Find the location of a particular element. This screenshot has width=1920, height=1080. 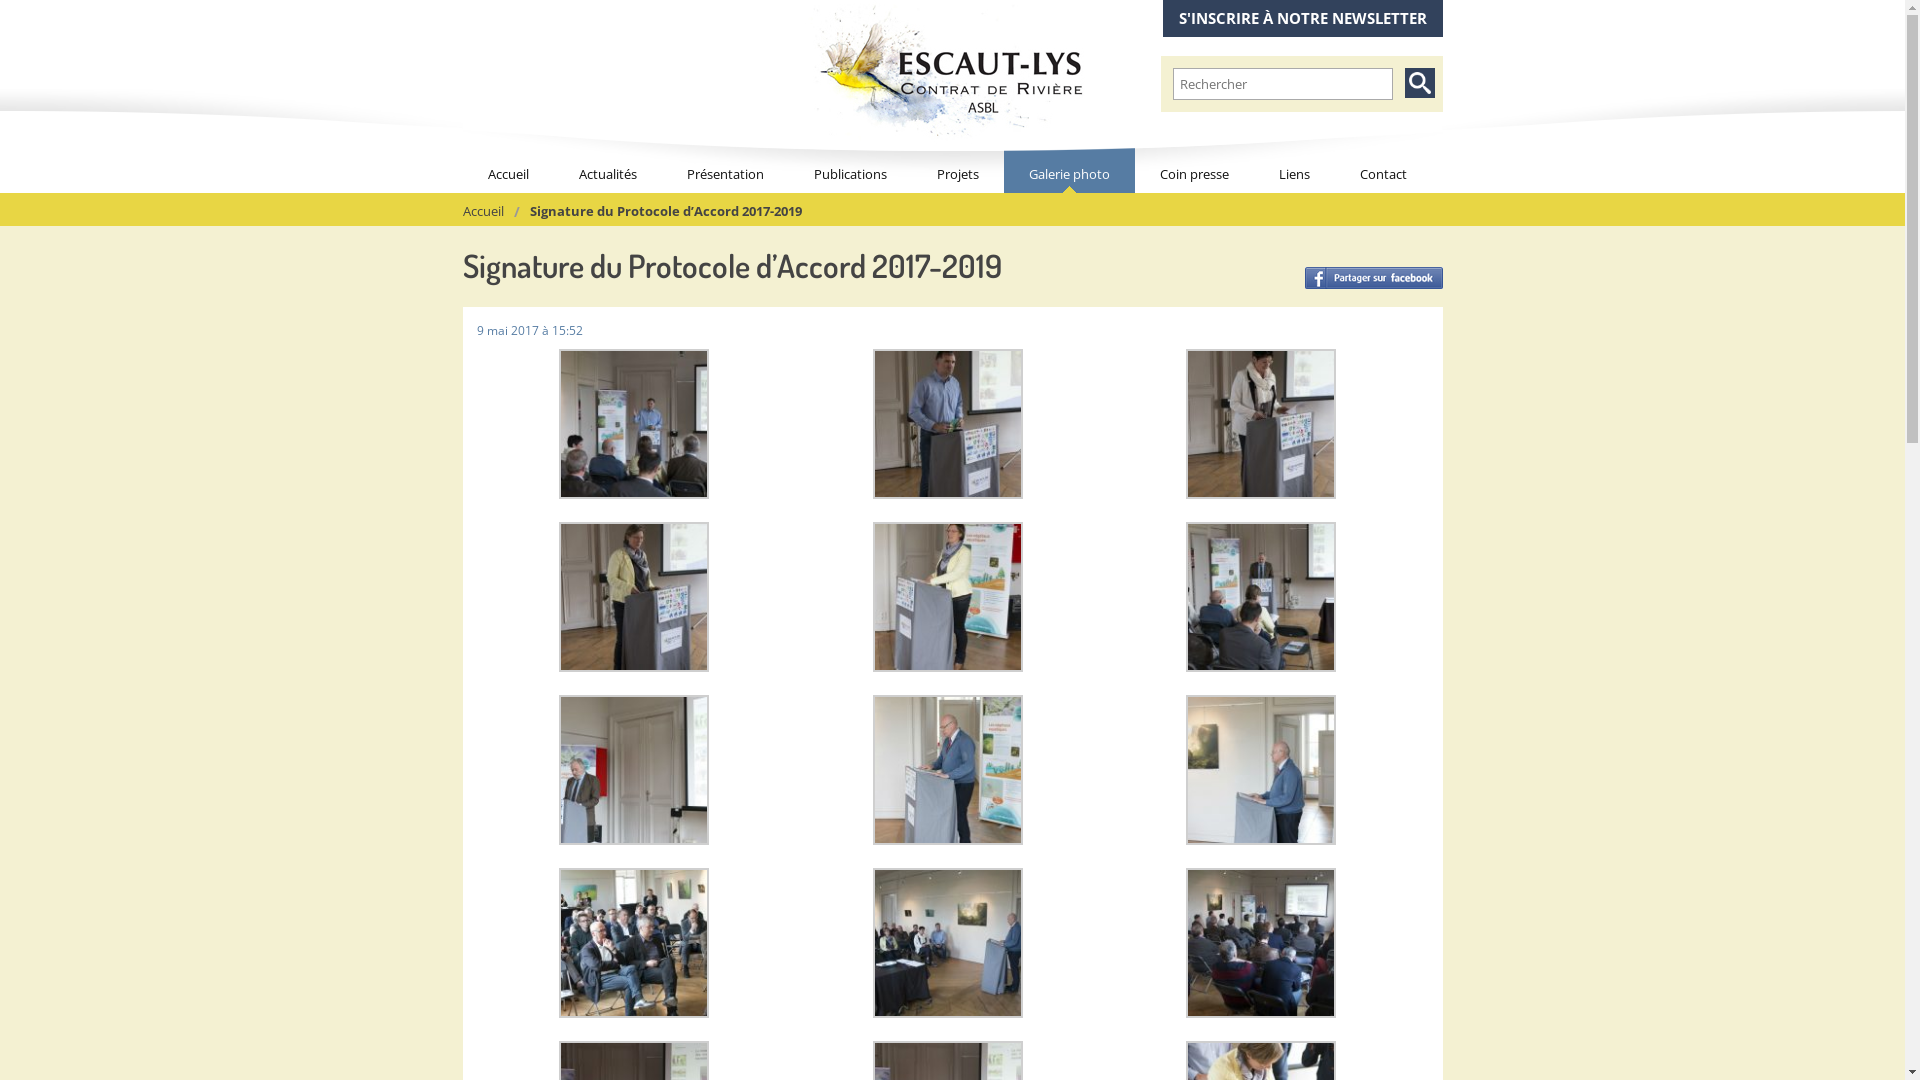

Liens is located at coordinates (1294, 160).